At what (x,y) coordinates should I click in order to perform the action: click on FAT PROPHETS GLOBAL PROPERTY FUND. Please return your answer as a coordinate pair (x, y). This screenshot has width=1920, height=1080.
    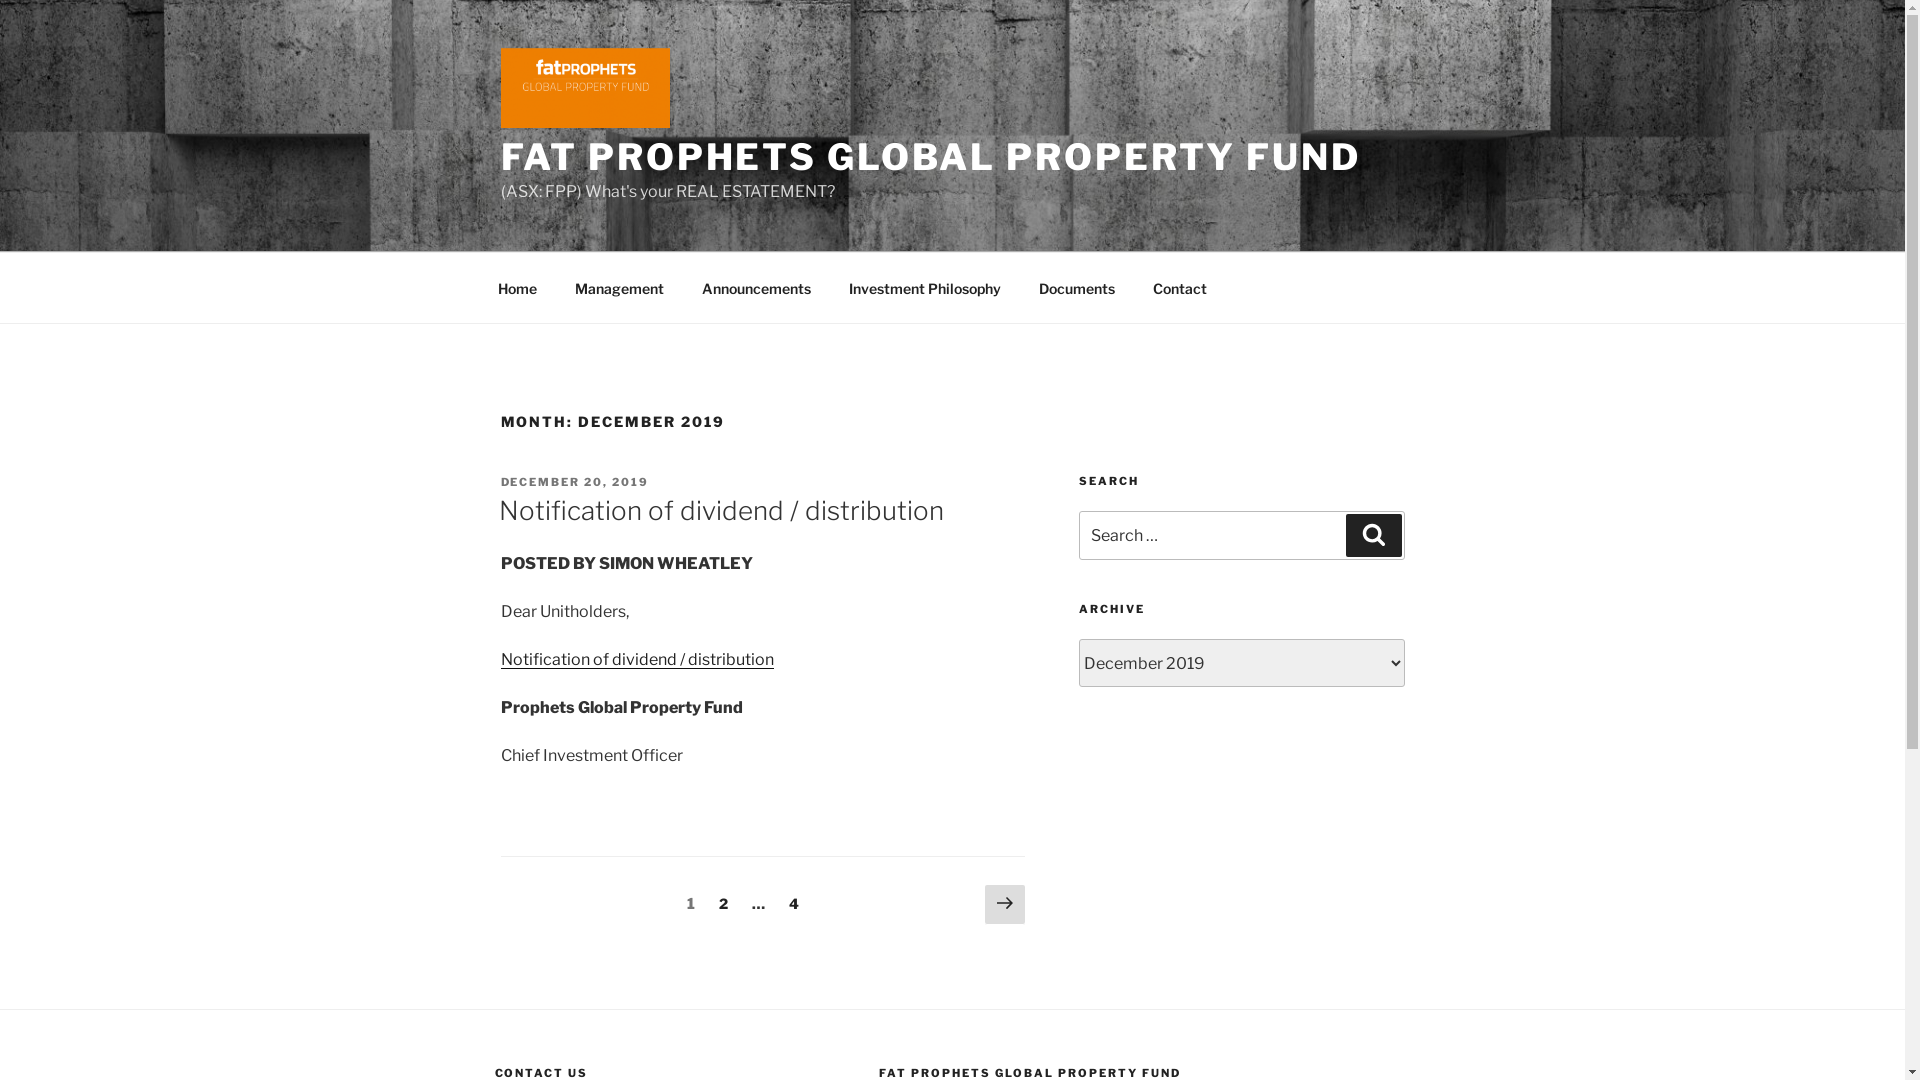
    Looking at the image, I should click on (930, 157).